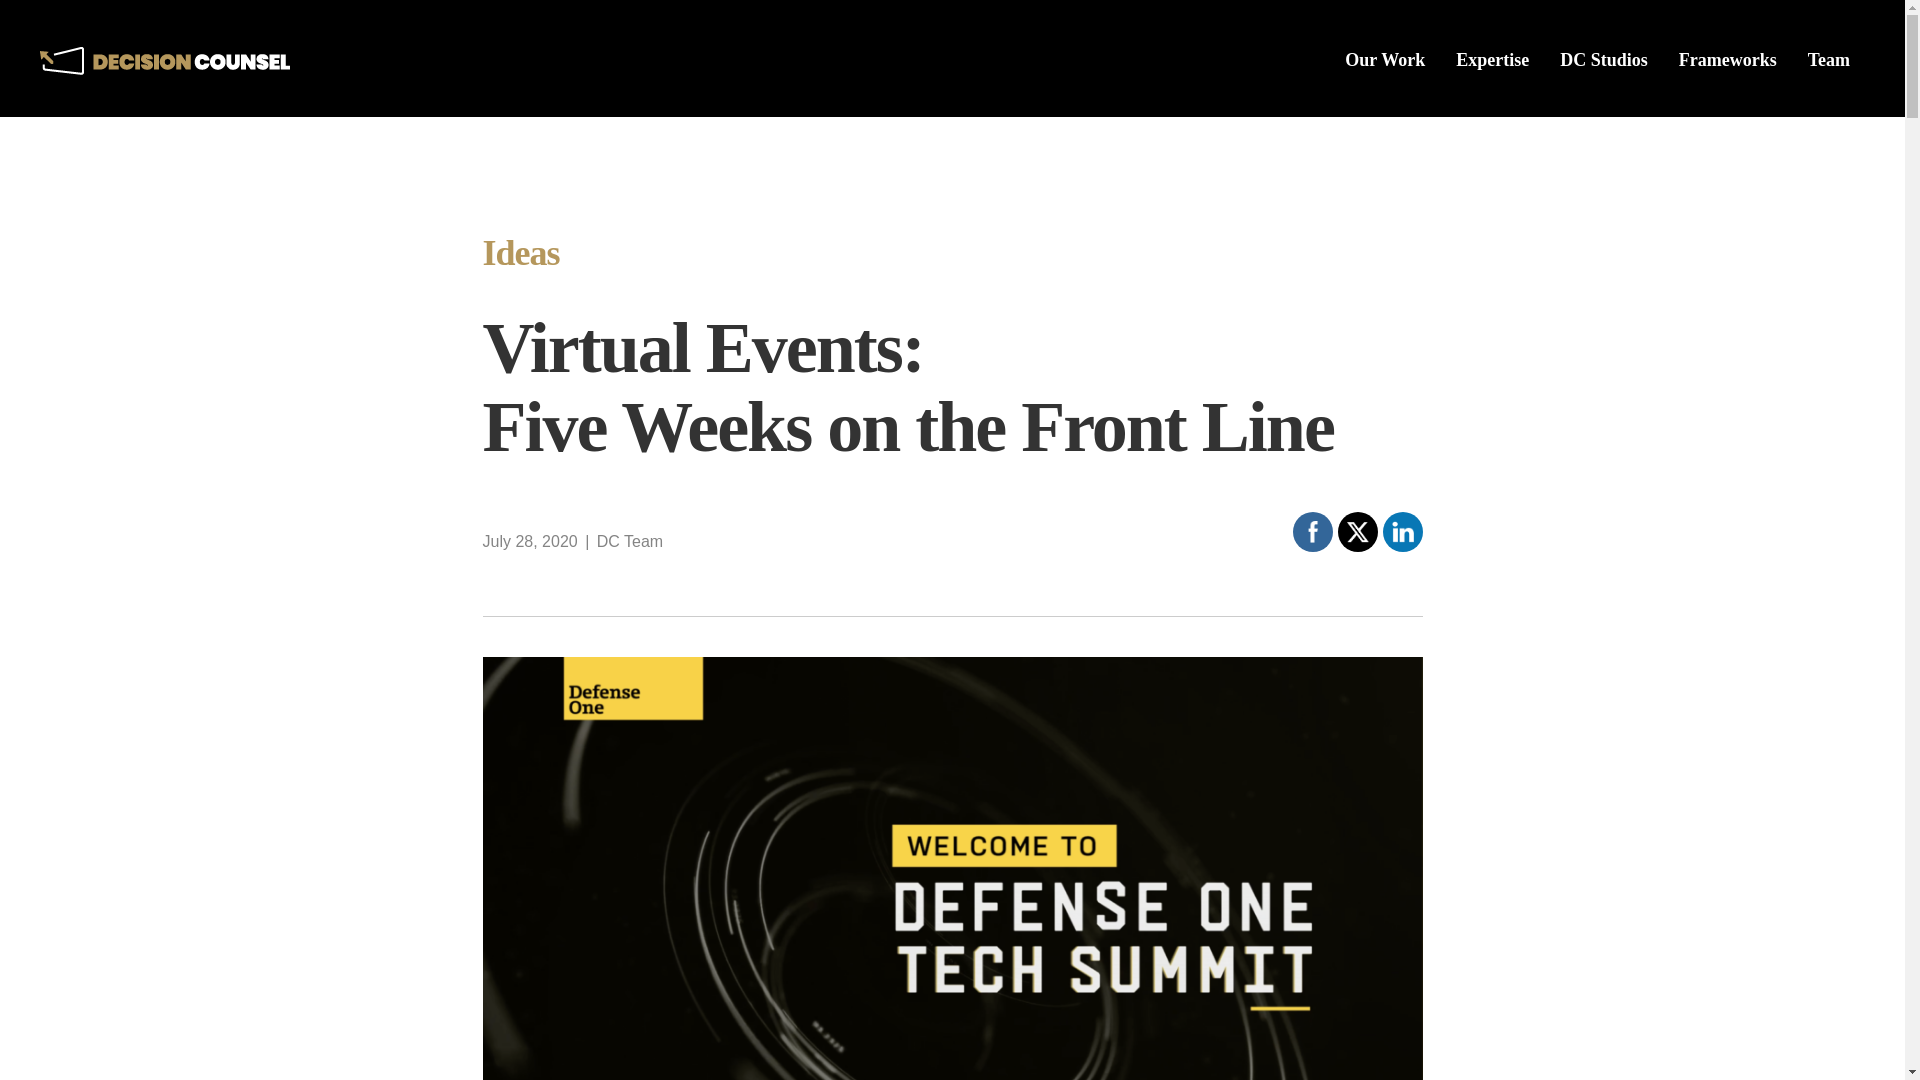 This screenshot has height=1080, width=1920. What do you see at coordinates (1358, 532) in the screenshot?
I see `Twitter` at bounding box center [1358, 532].